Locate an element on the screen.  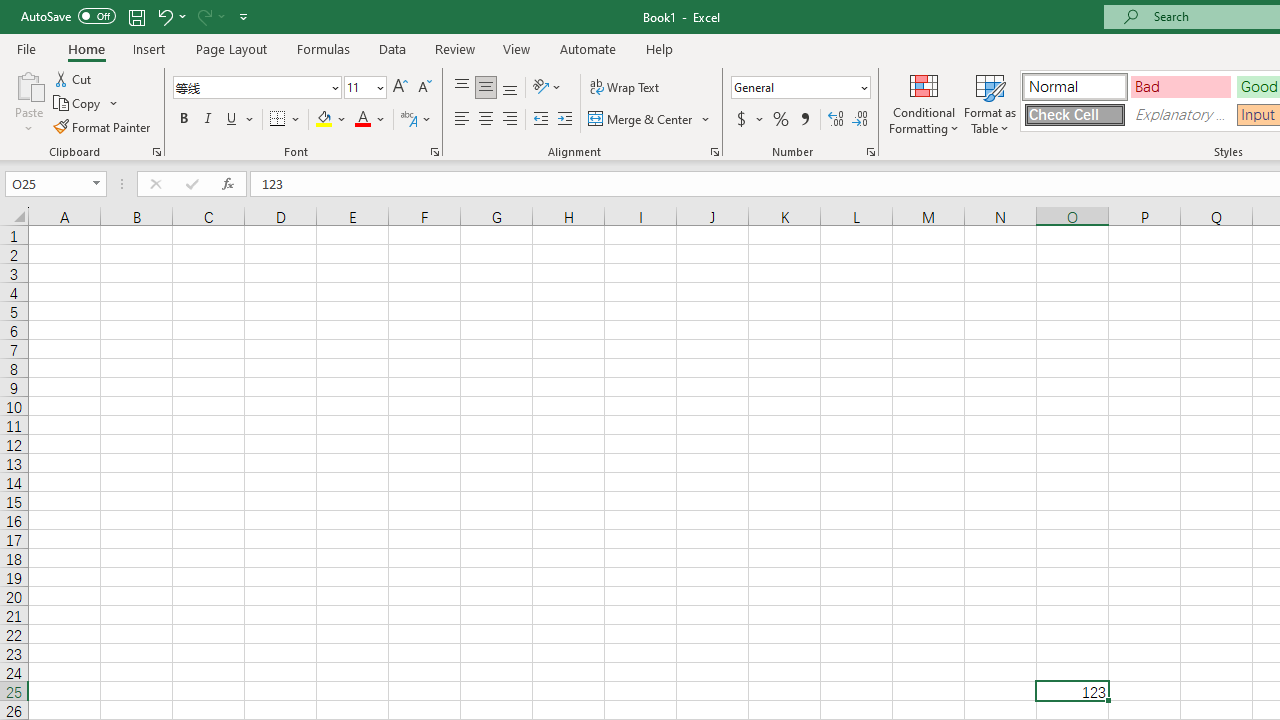
Accounting Number Format is located at coordinates (741, 120).